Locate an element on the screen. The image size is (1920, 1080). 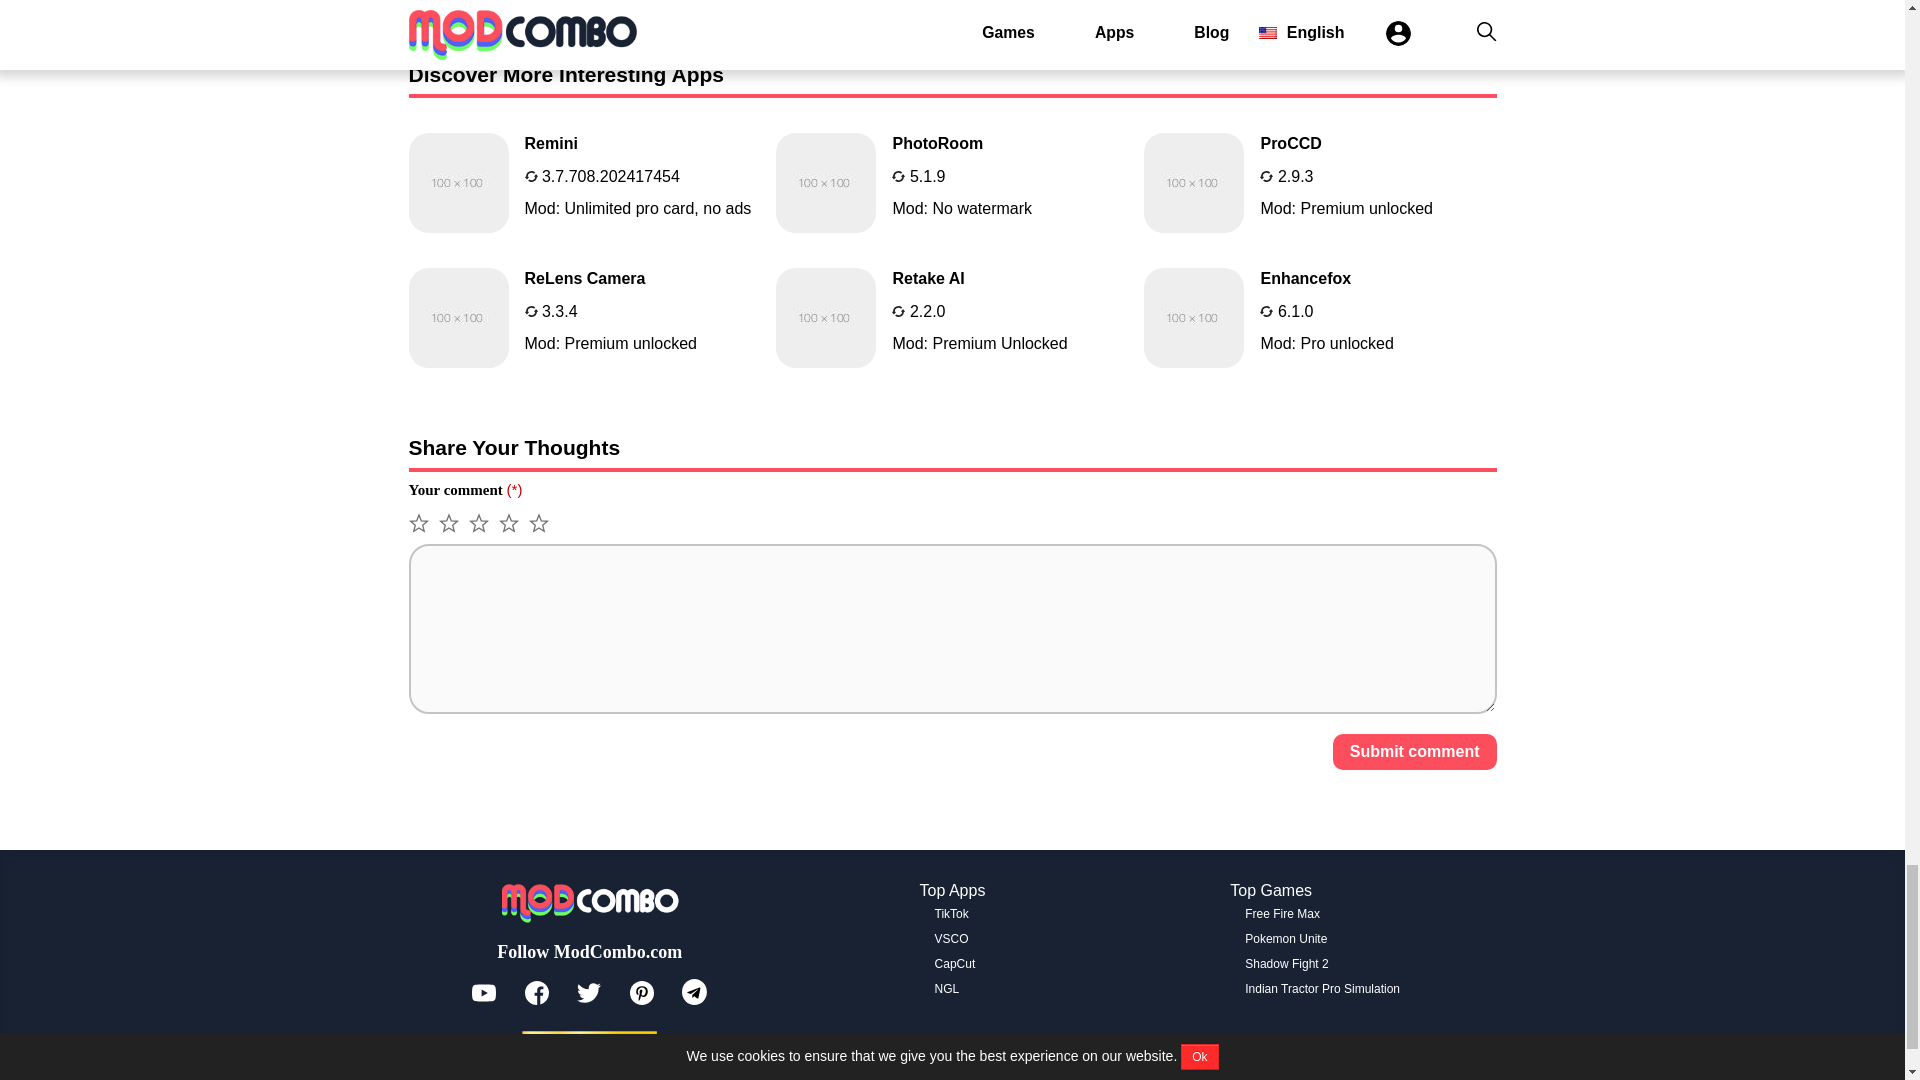
Retake AI is located at coordinates (952, 318).